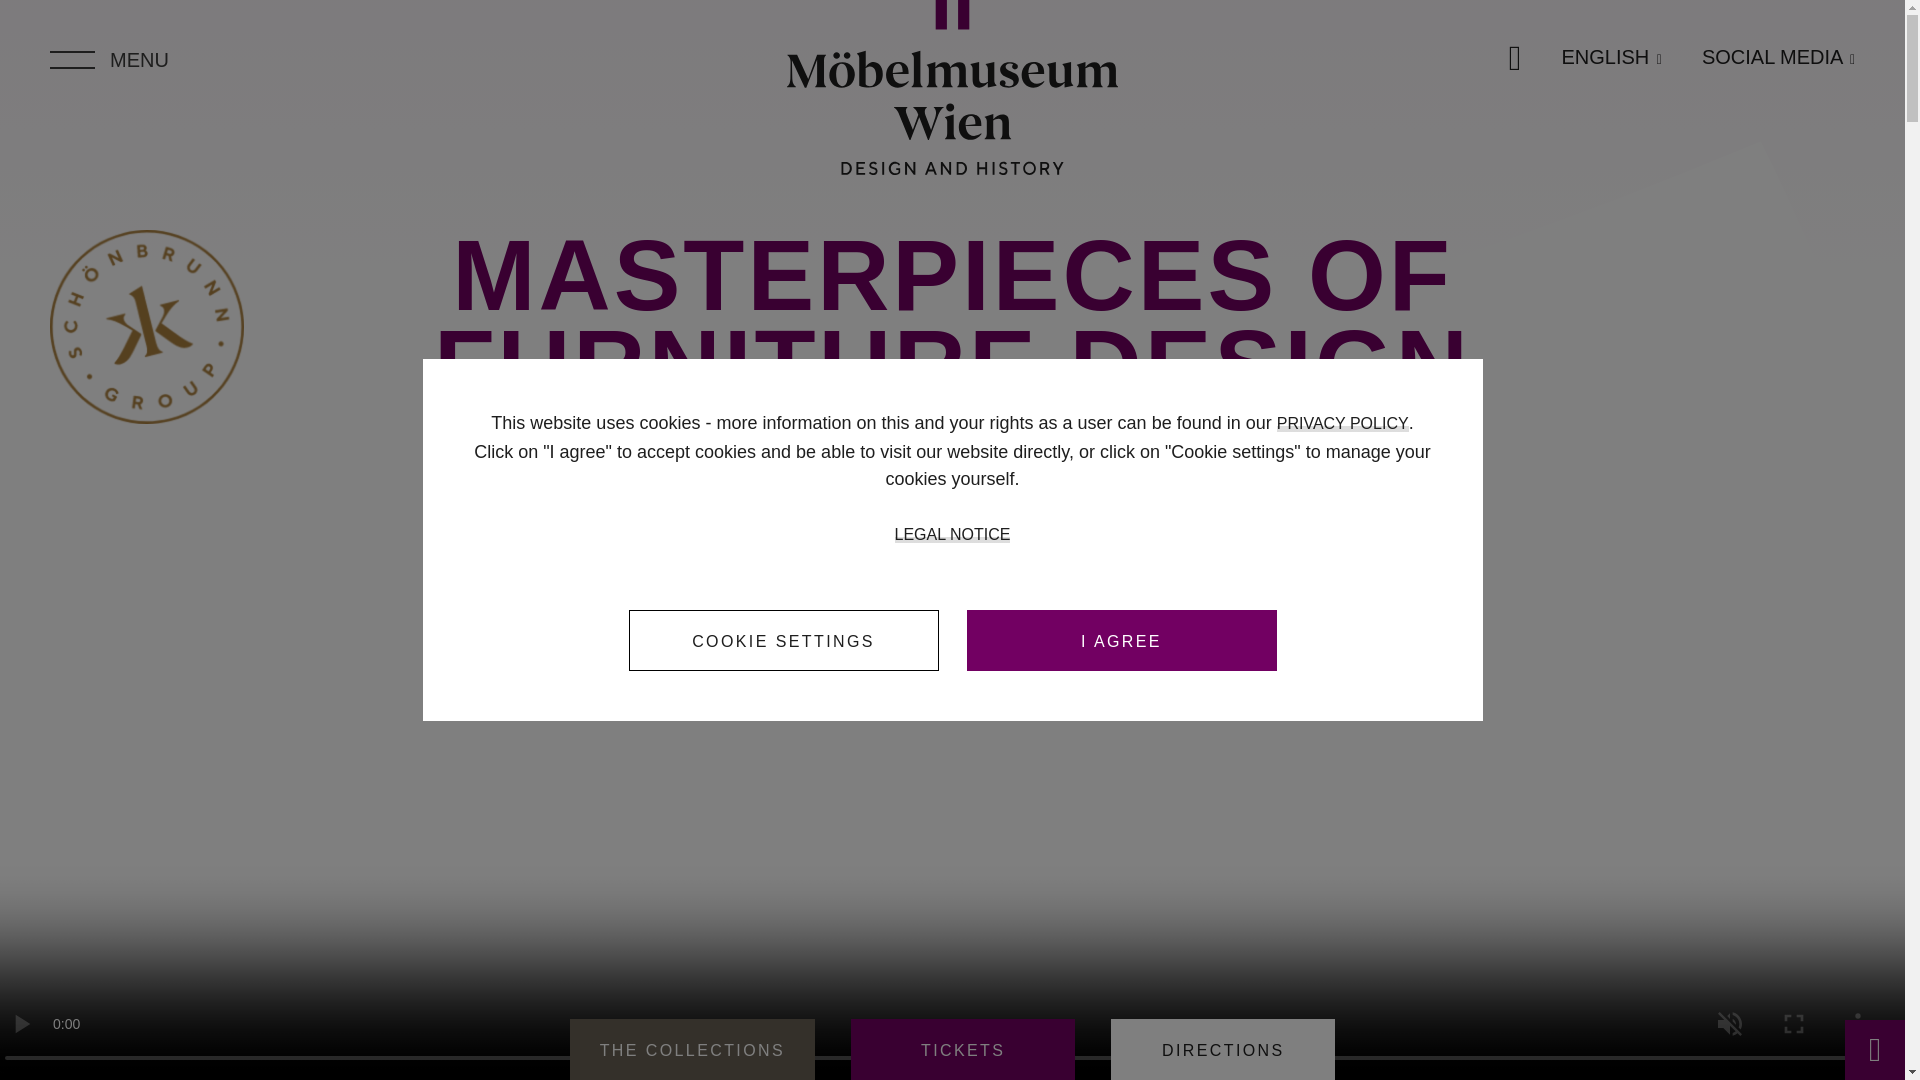 This screenshot has width=1920, height=1080. Describe the element at coordinates (962, 1050) in the screenshot. I see `Tickets` at that location.